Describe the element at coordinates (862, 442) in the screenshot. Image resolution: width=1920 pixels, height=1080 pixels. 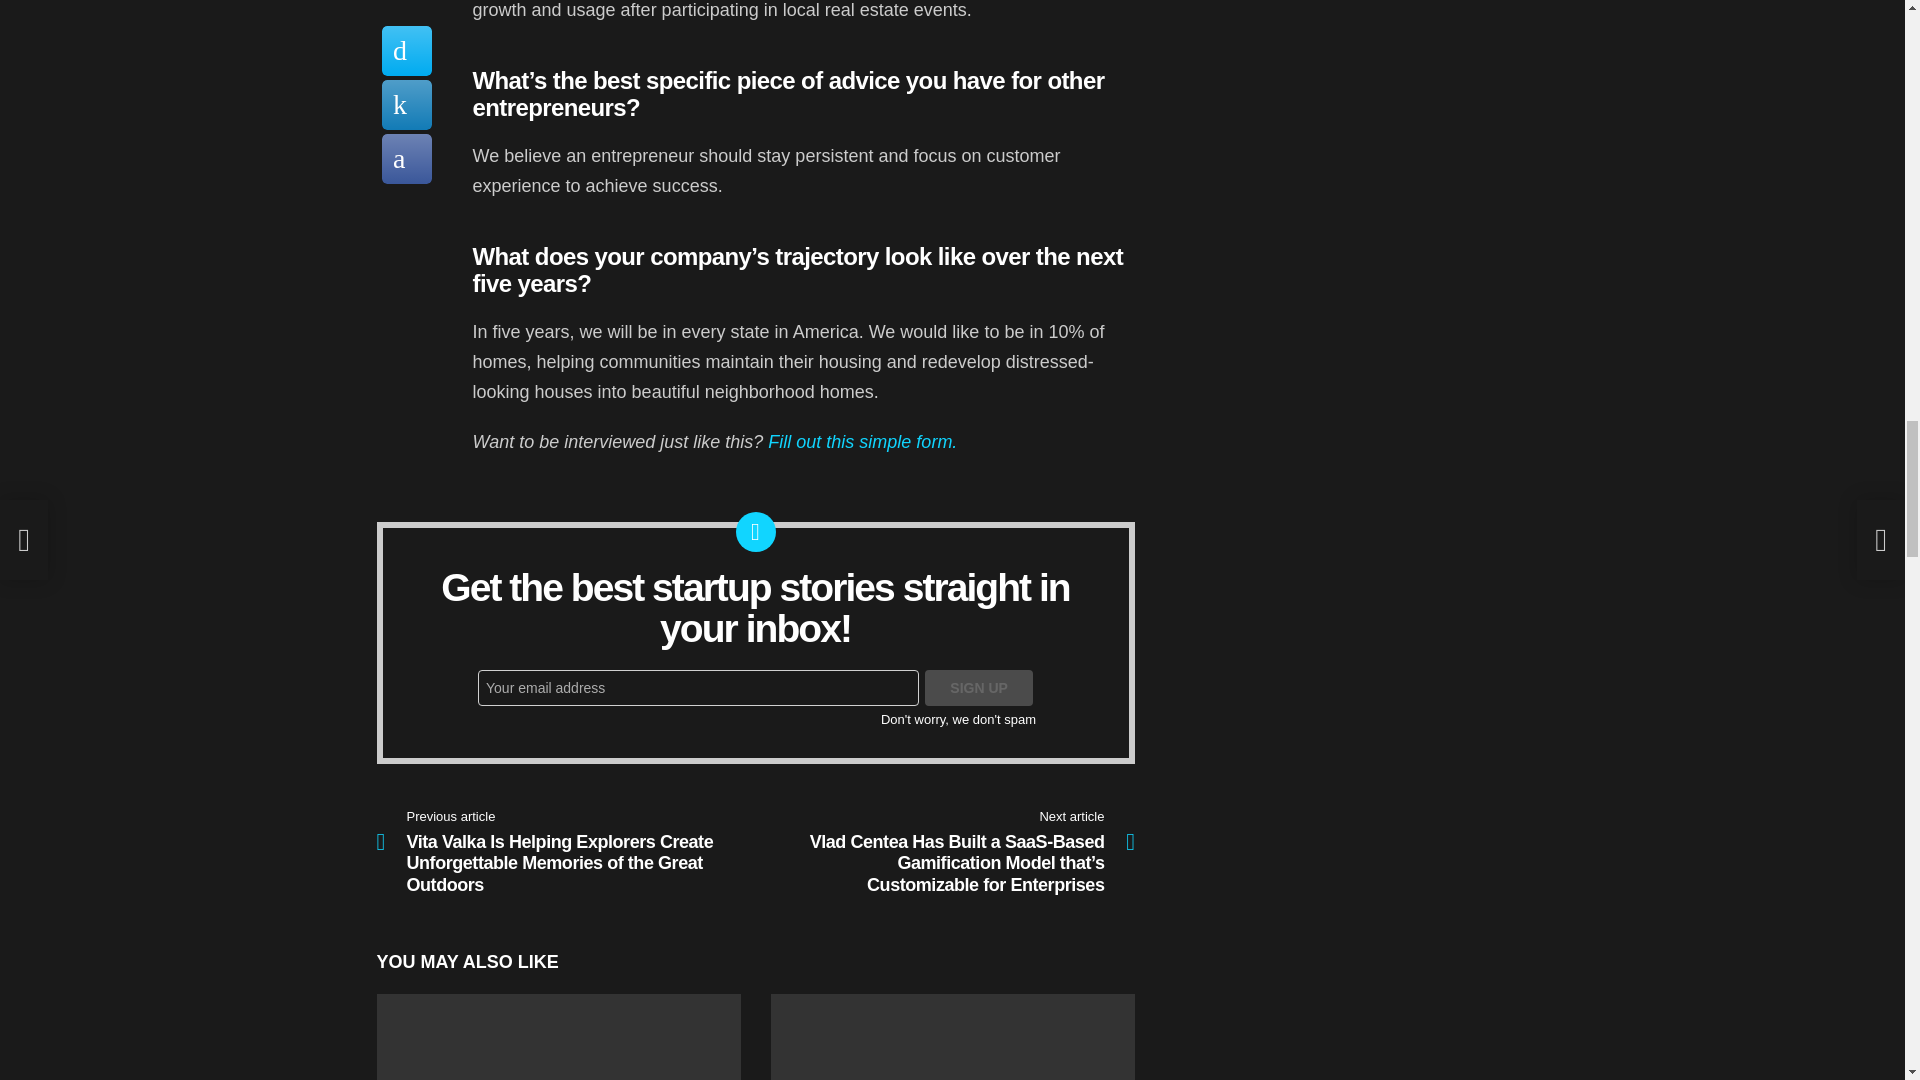
I see `Fill out this simple form.` at that location.